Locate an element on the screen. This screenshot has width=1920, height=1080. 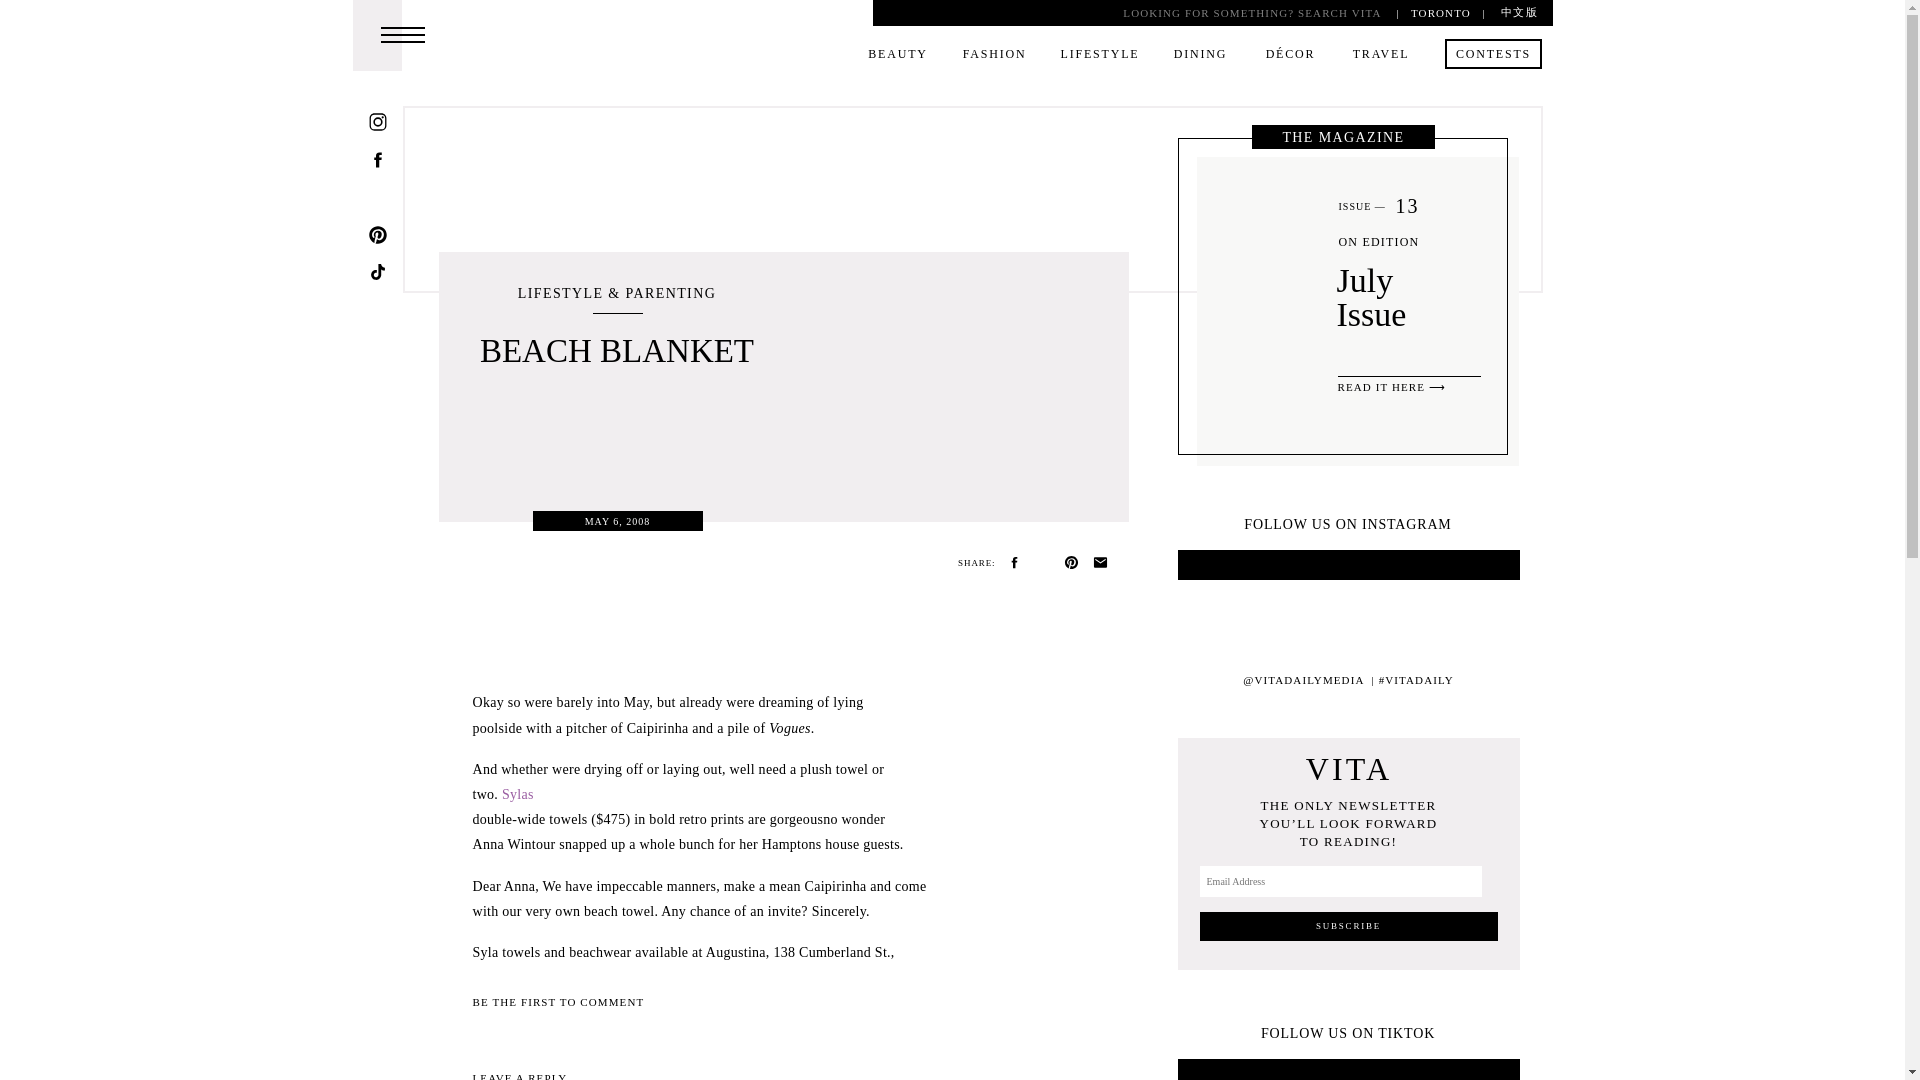
www.augustinaboutiques.com is located at coordinates (704, 976).